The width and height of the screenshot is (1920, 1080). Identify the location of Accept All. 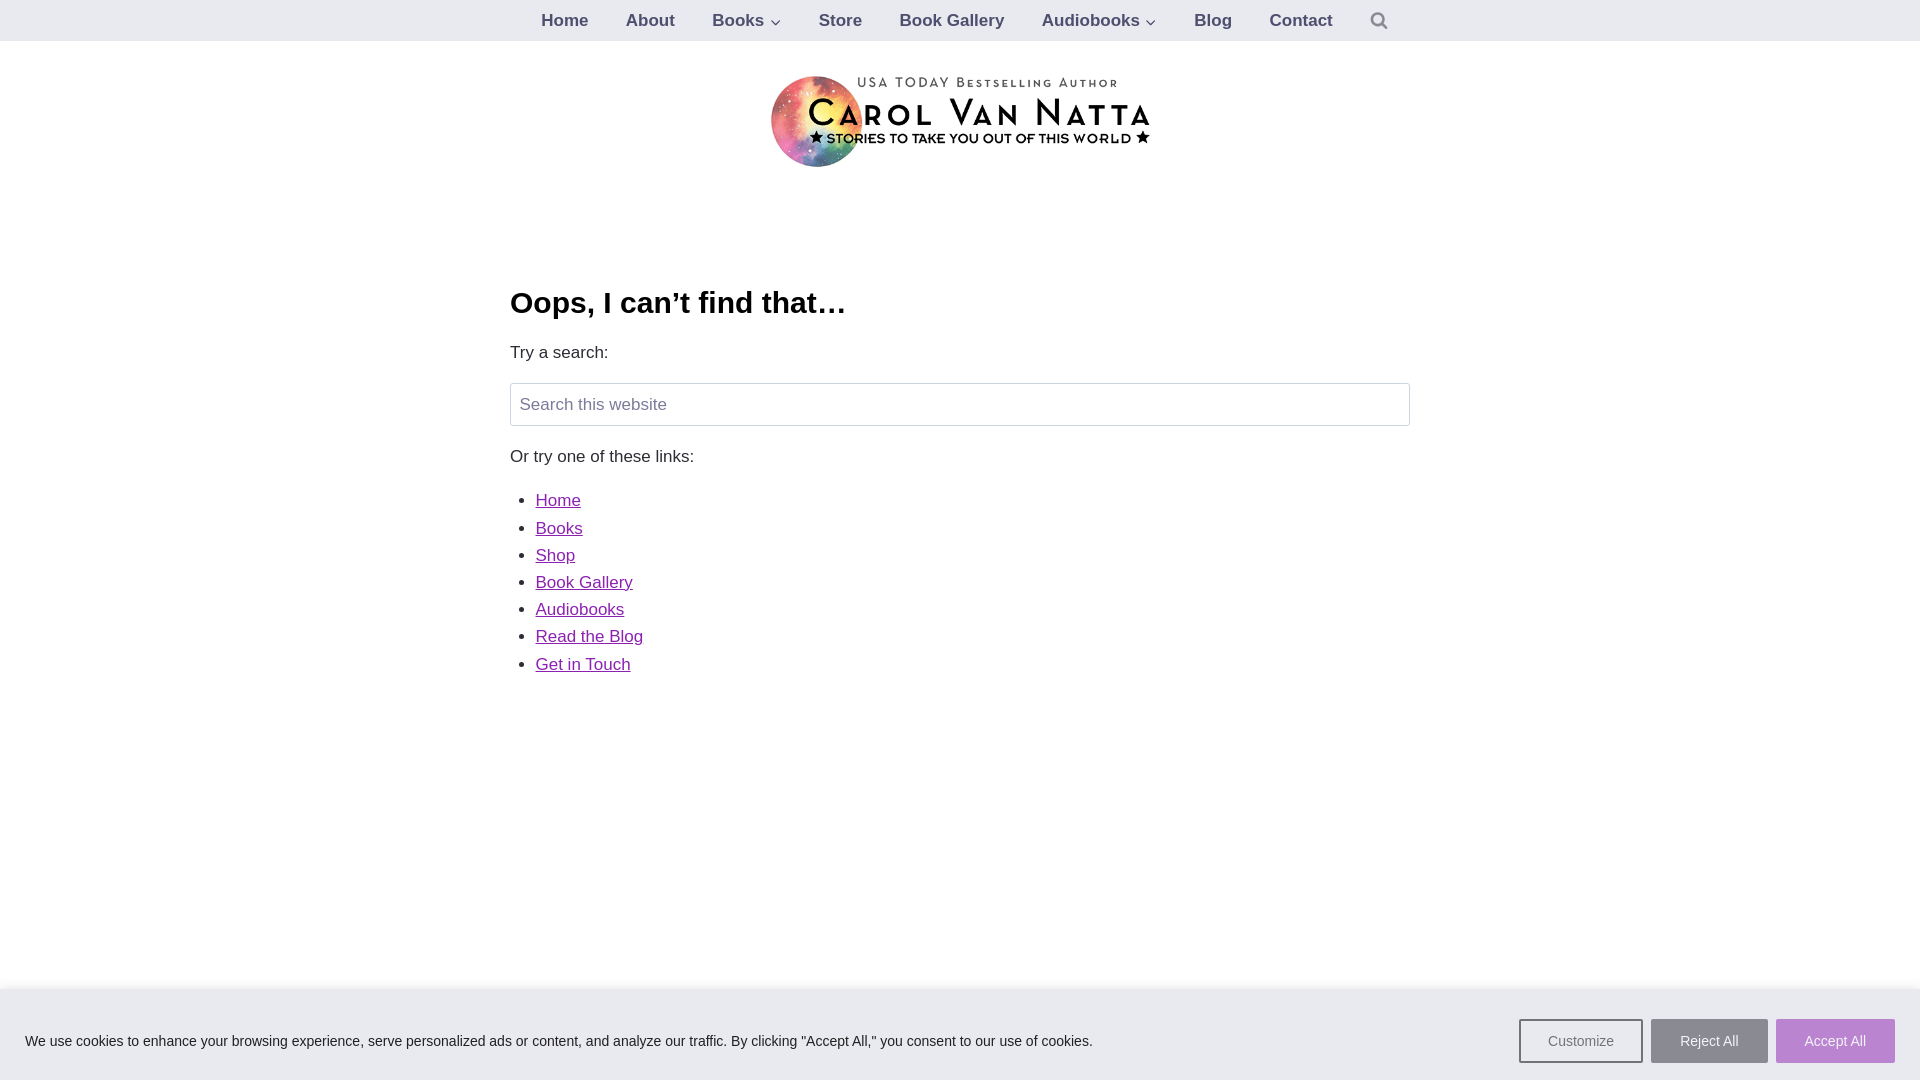
(1836, 1040).